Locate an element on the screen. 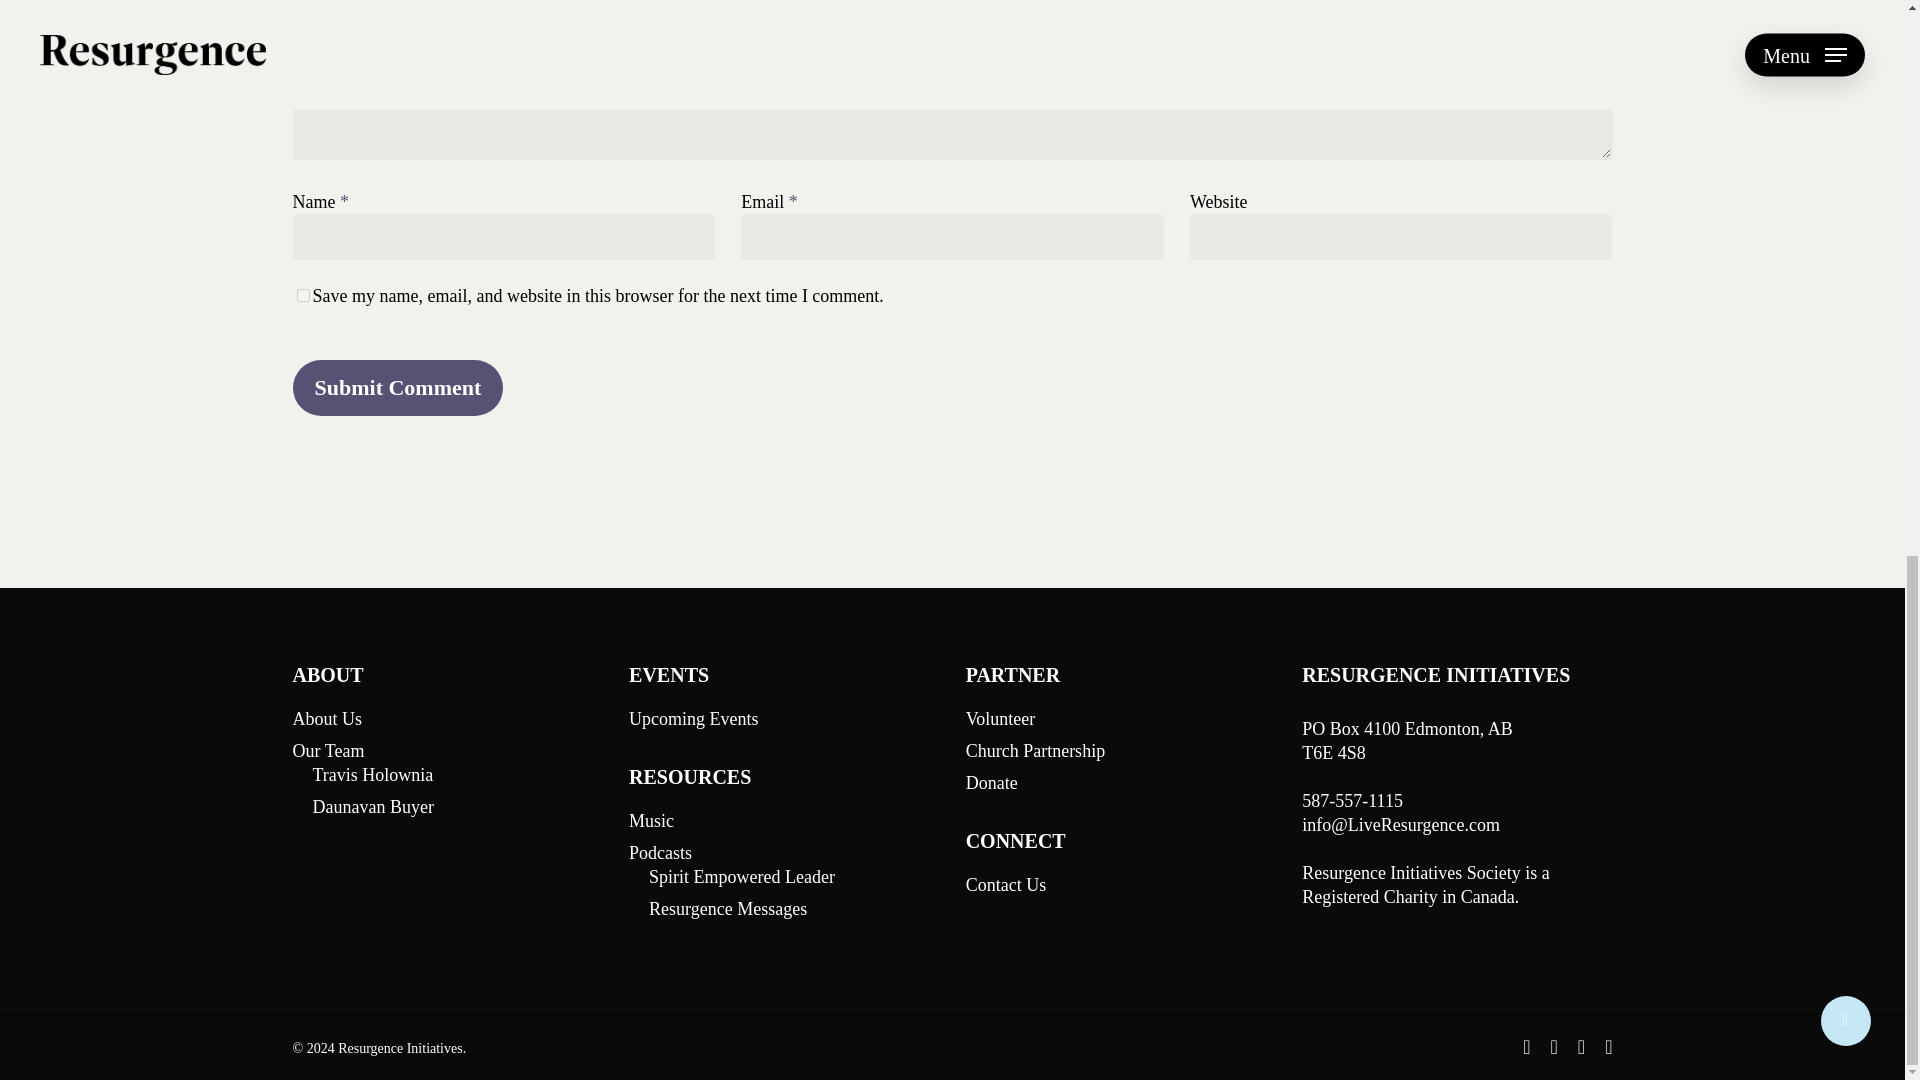 The width and height of the screenshot is (1920, 1080). Resurgence Messages is located at coordinates (793, 909).